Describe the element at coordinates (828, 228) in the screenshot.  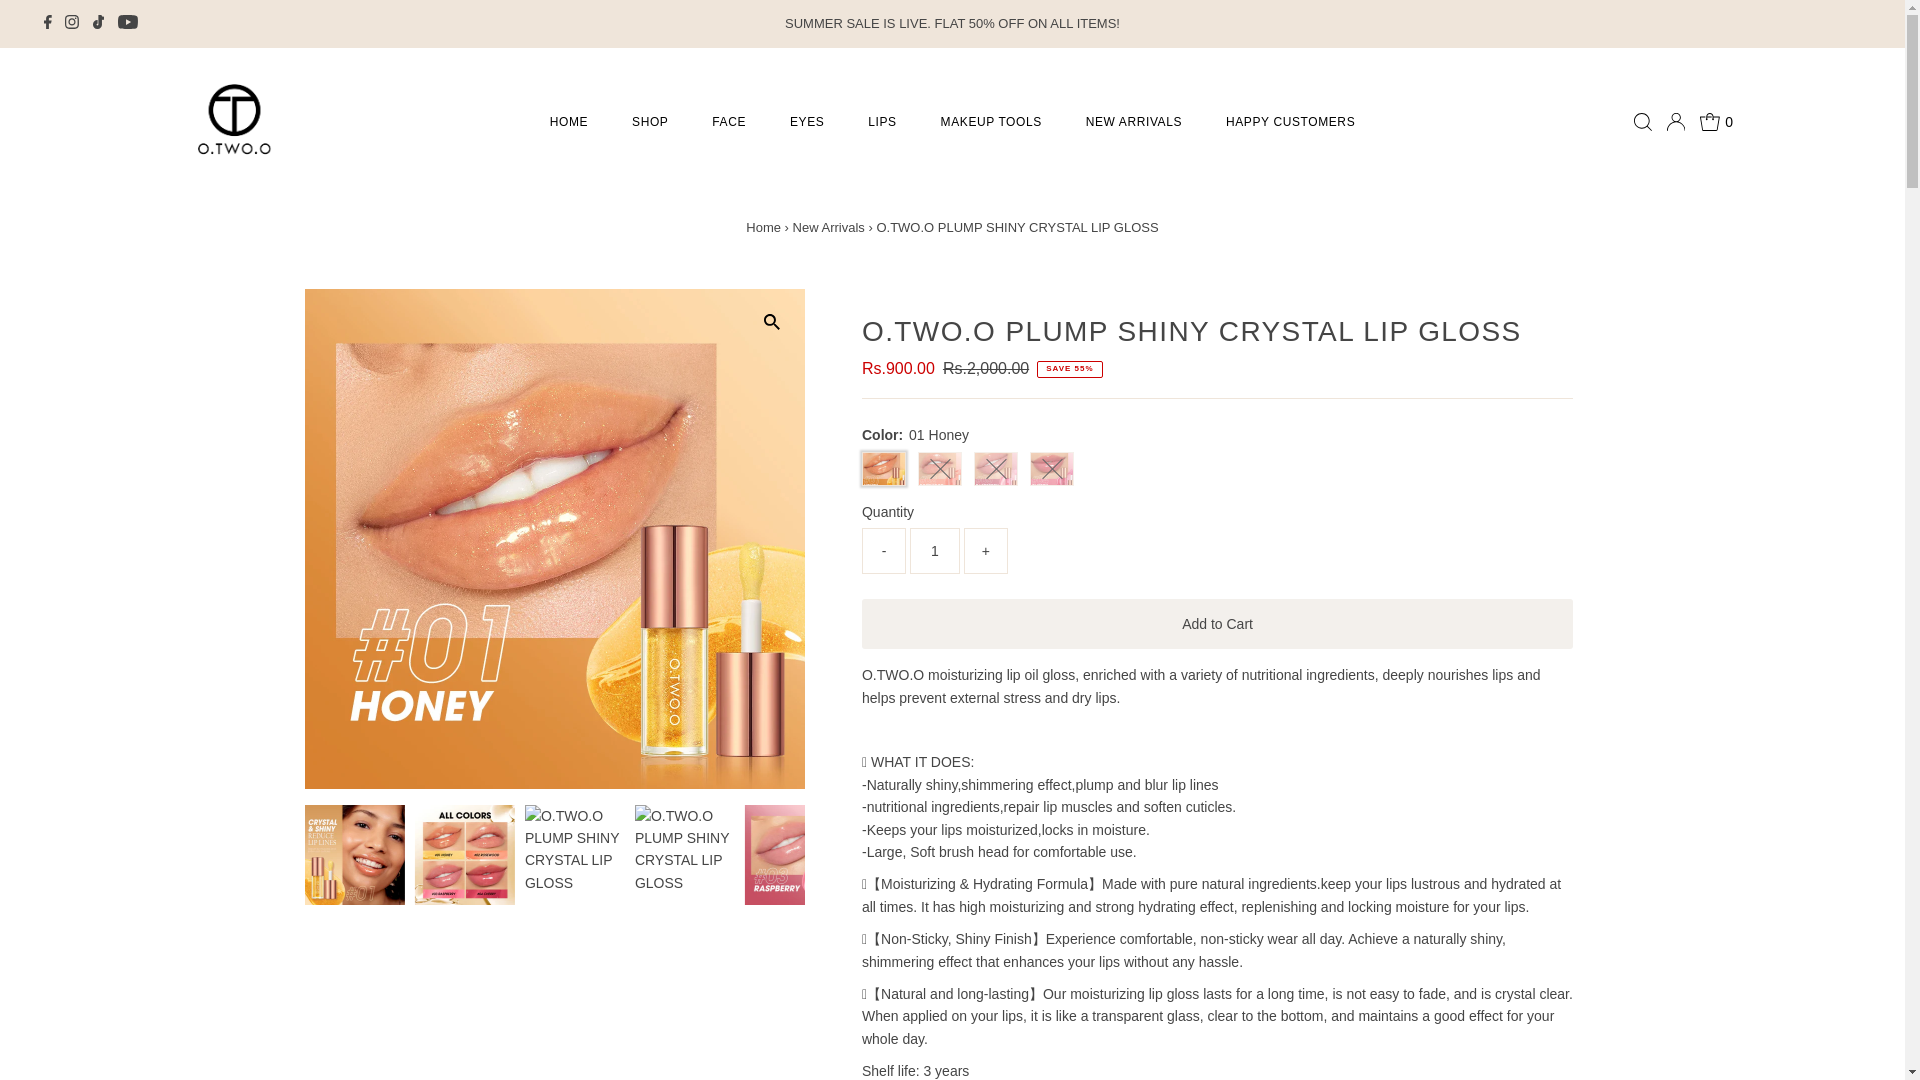
I see `New Arrivals` at that location.